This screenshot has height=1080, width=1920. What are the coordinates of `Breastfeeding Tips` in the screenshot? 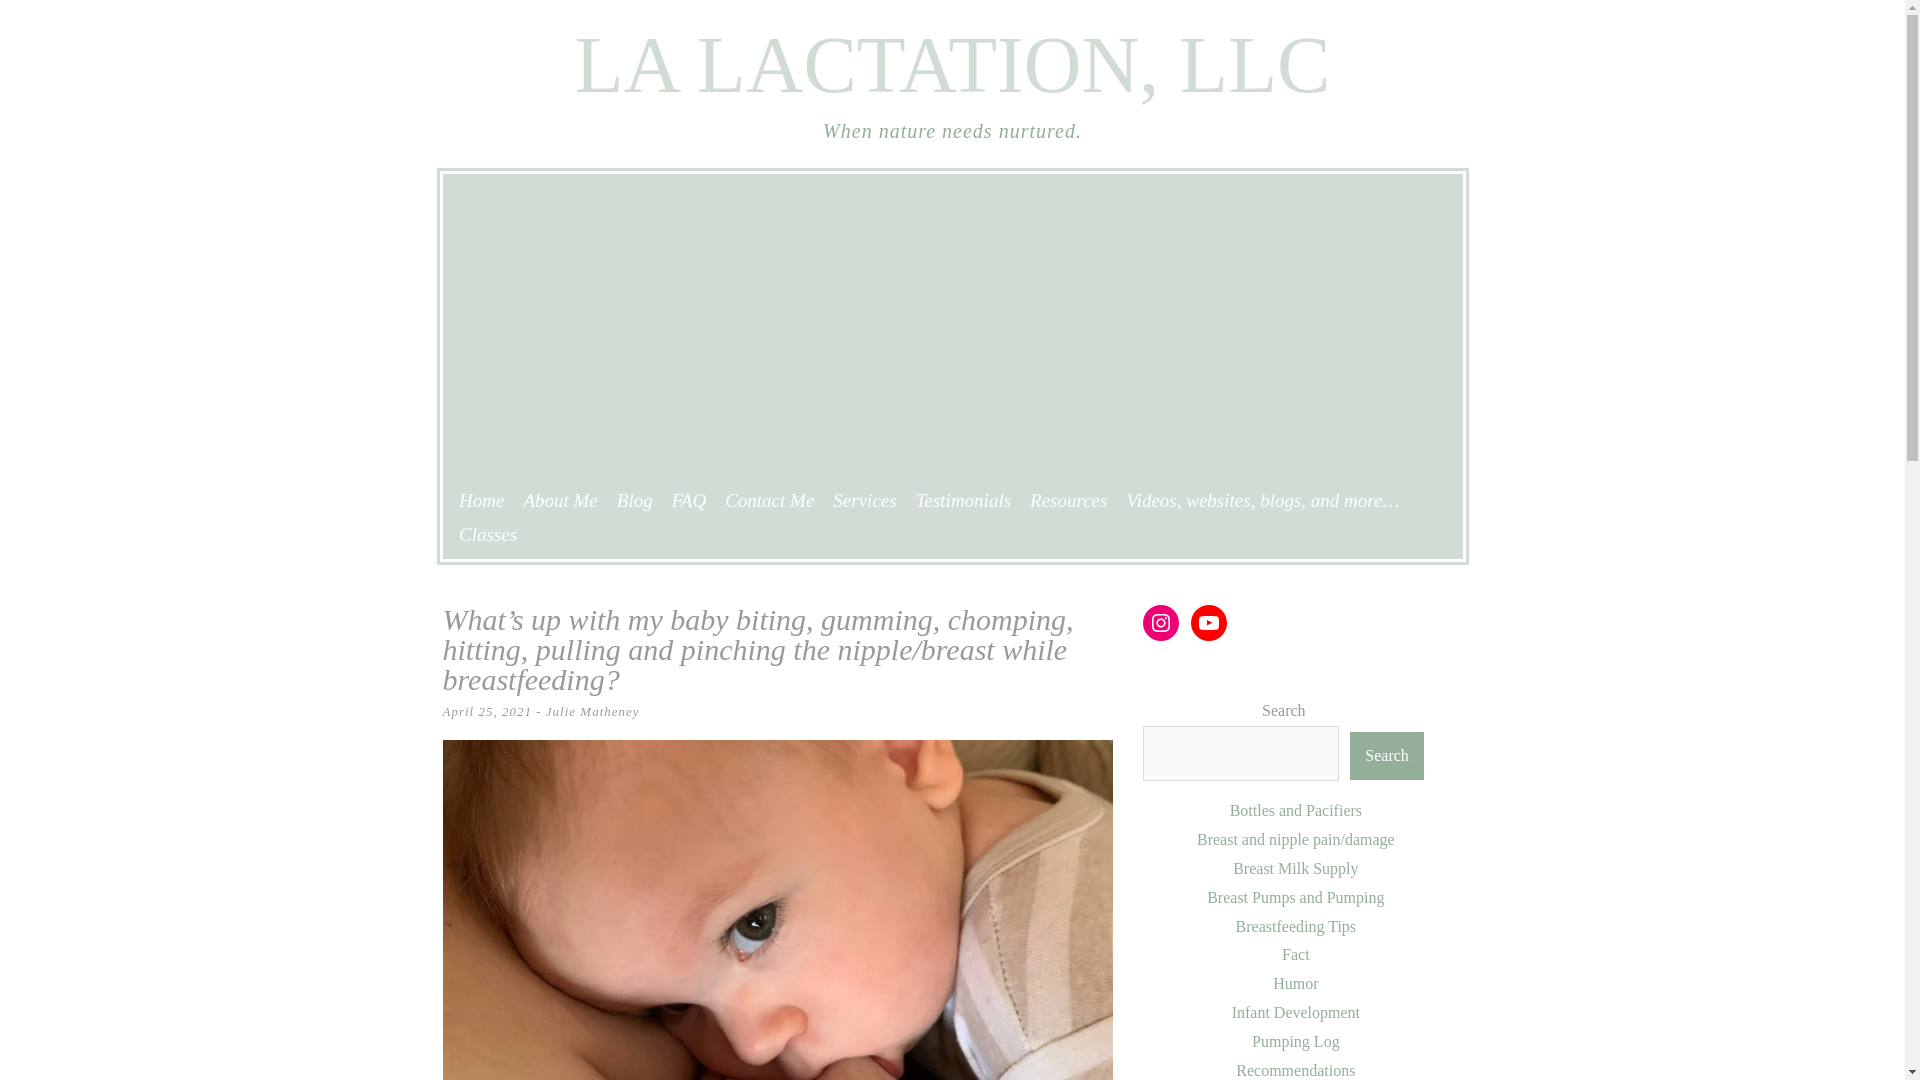 It's located at (1296, 926).